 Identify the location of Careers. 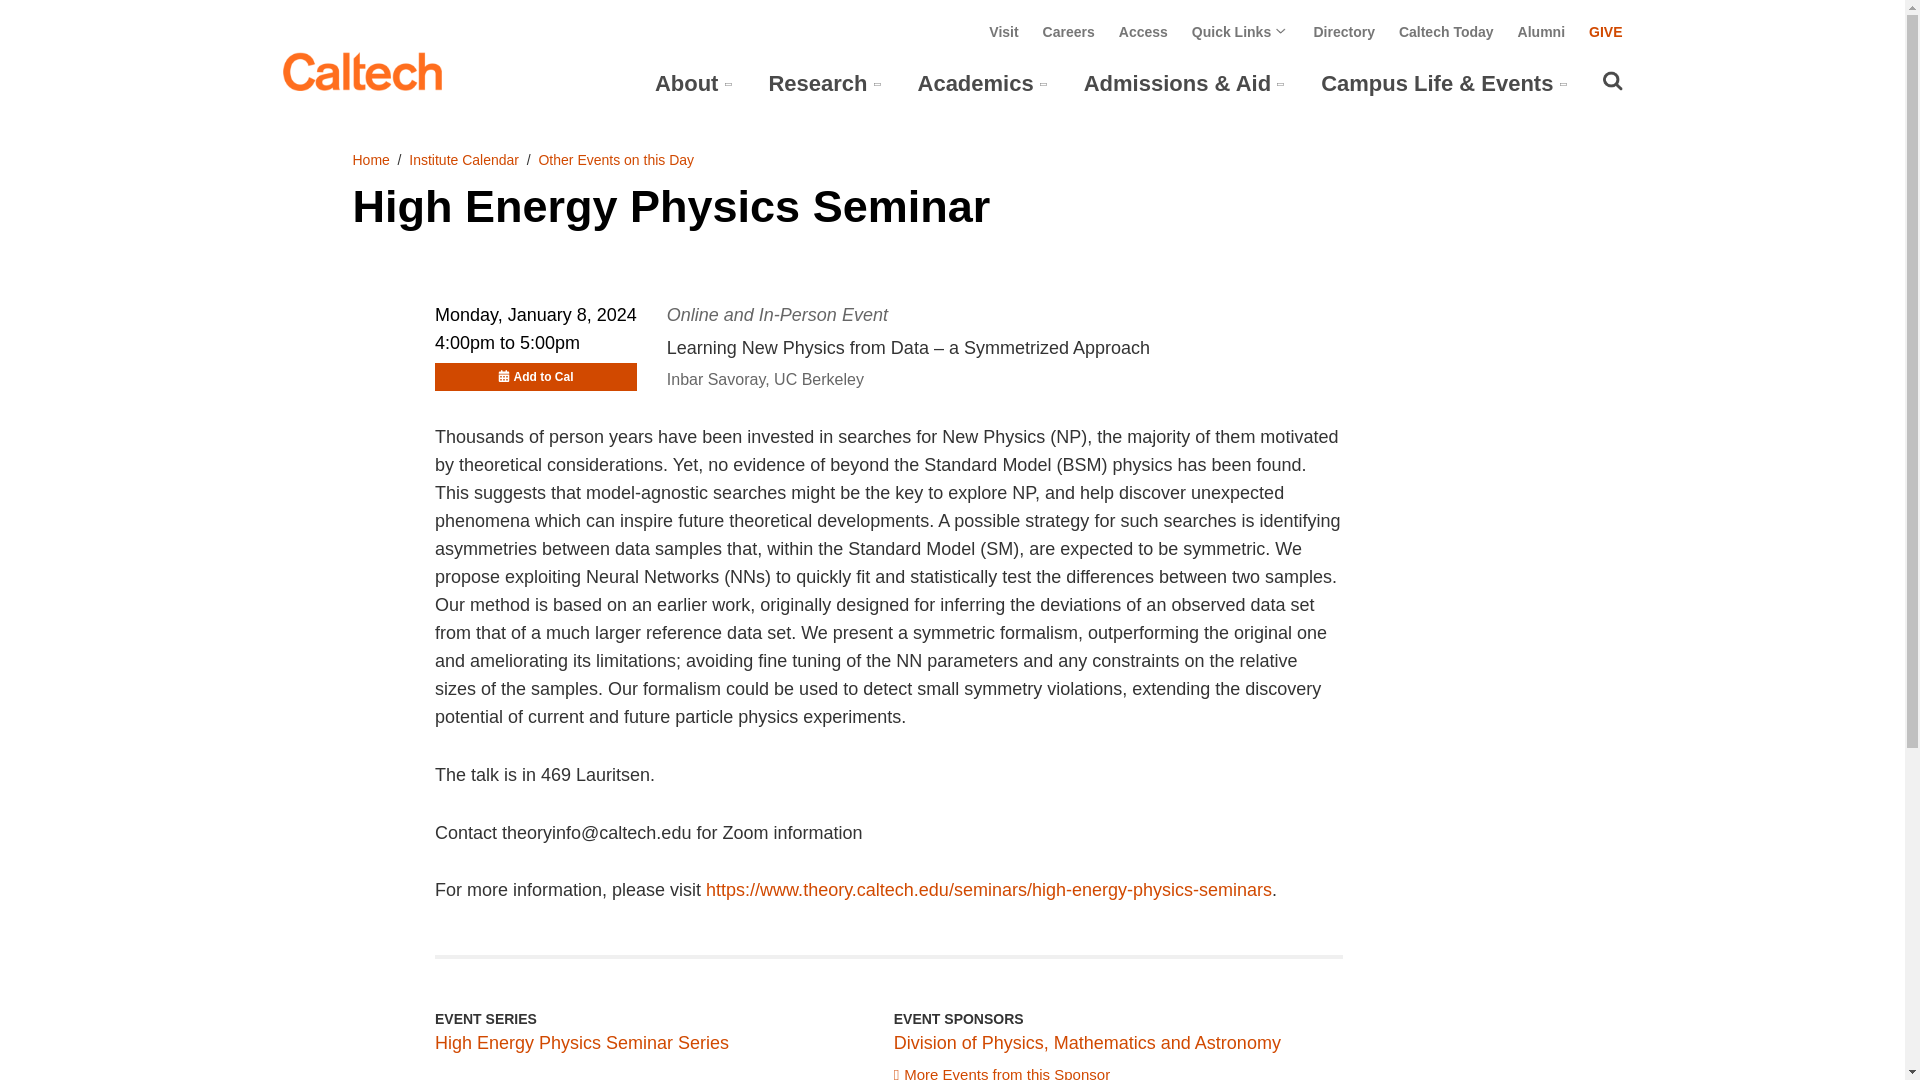
(1068, 31).